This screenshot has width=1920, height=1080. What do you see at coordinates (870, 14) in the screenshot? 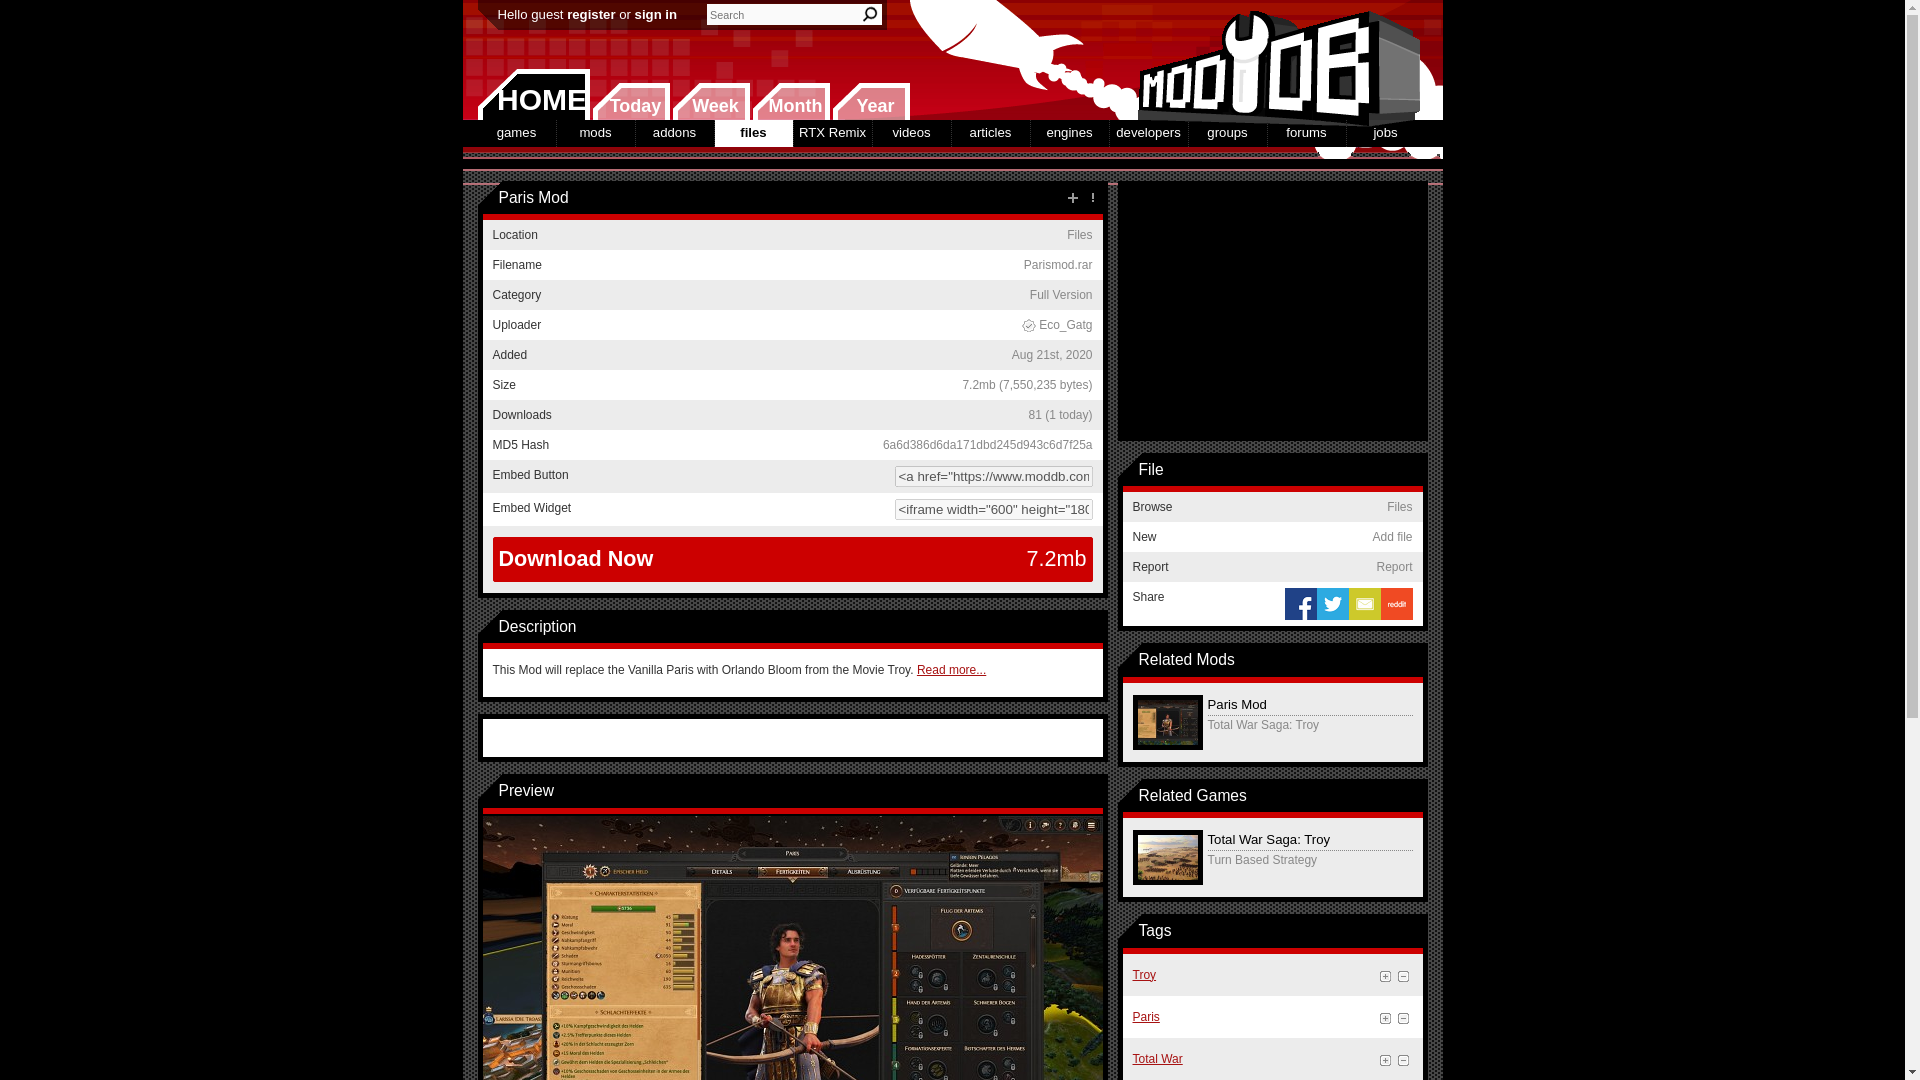
I see `Search ModDB` at bounding box center [870, 14].